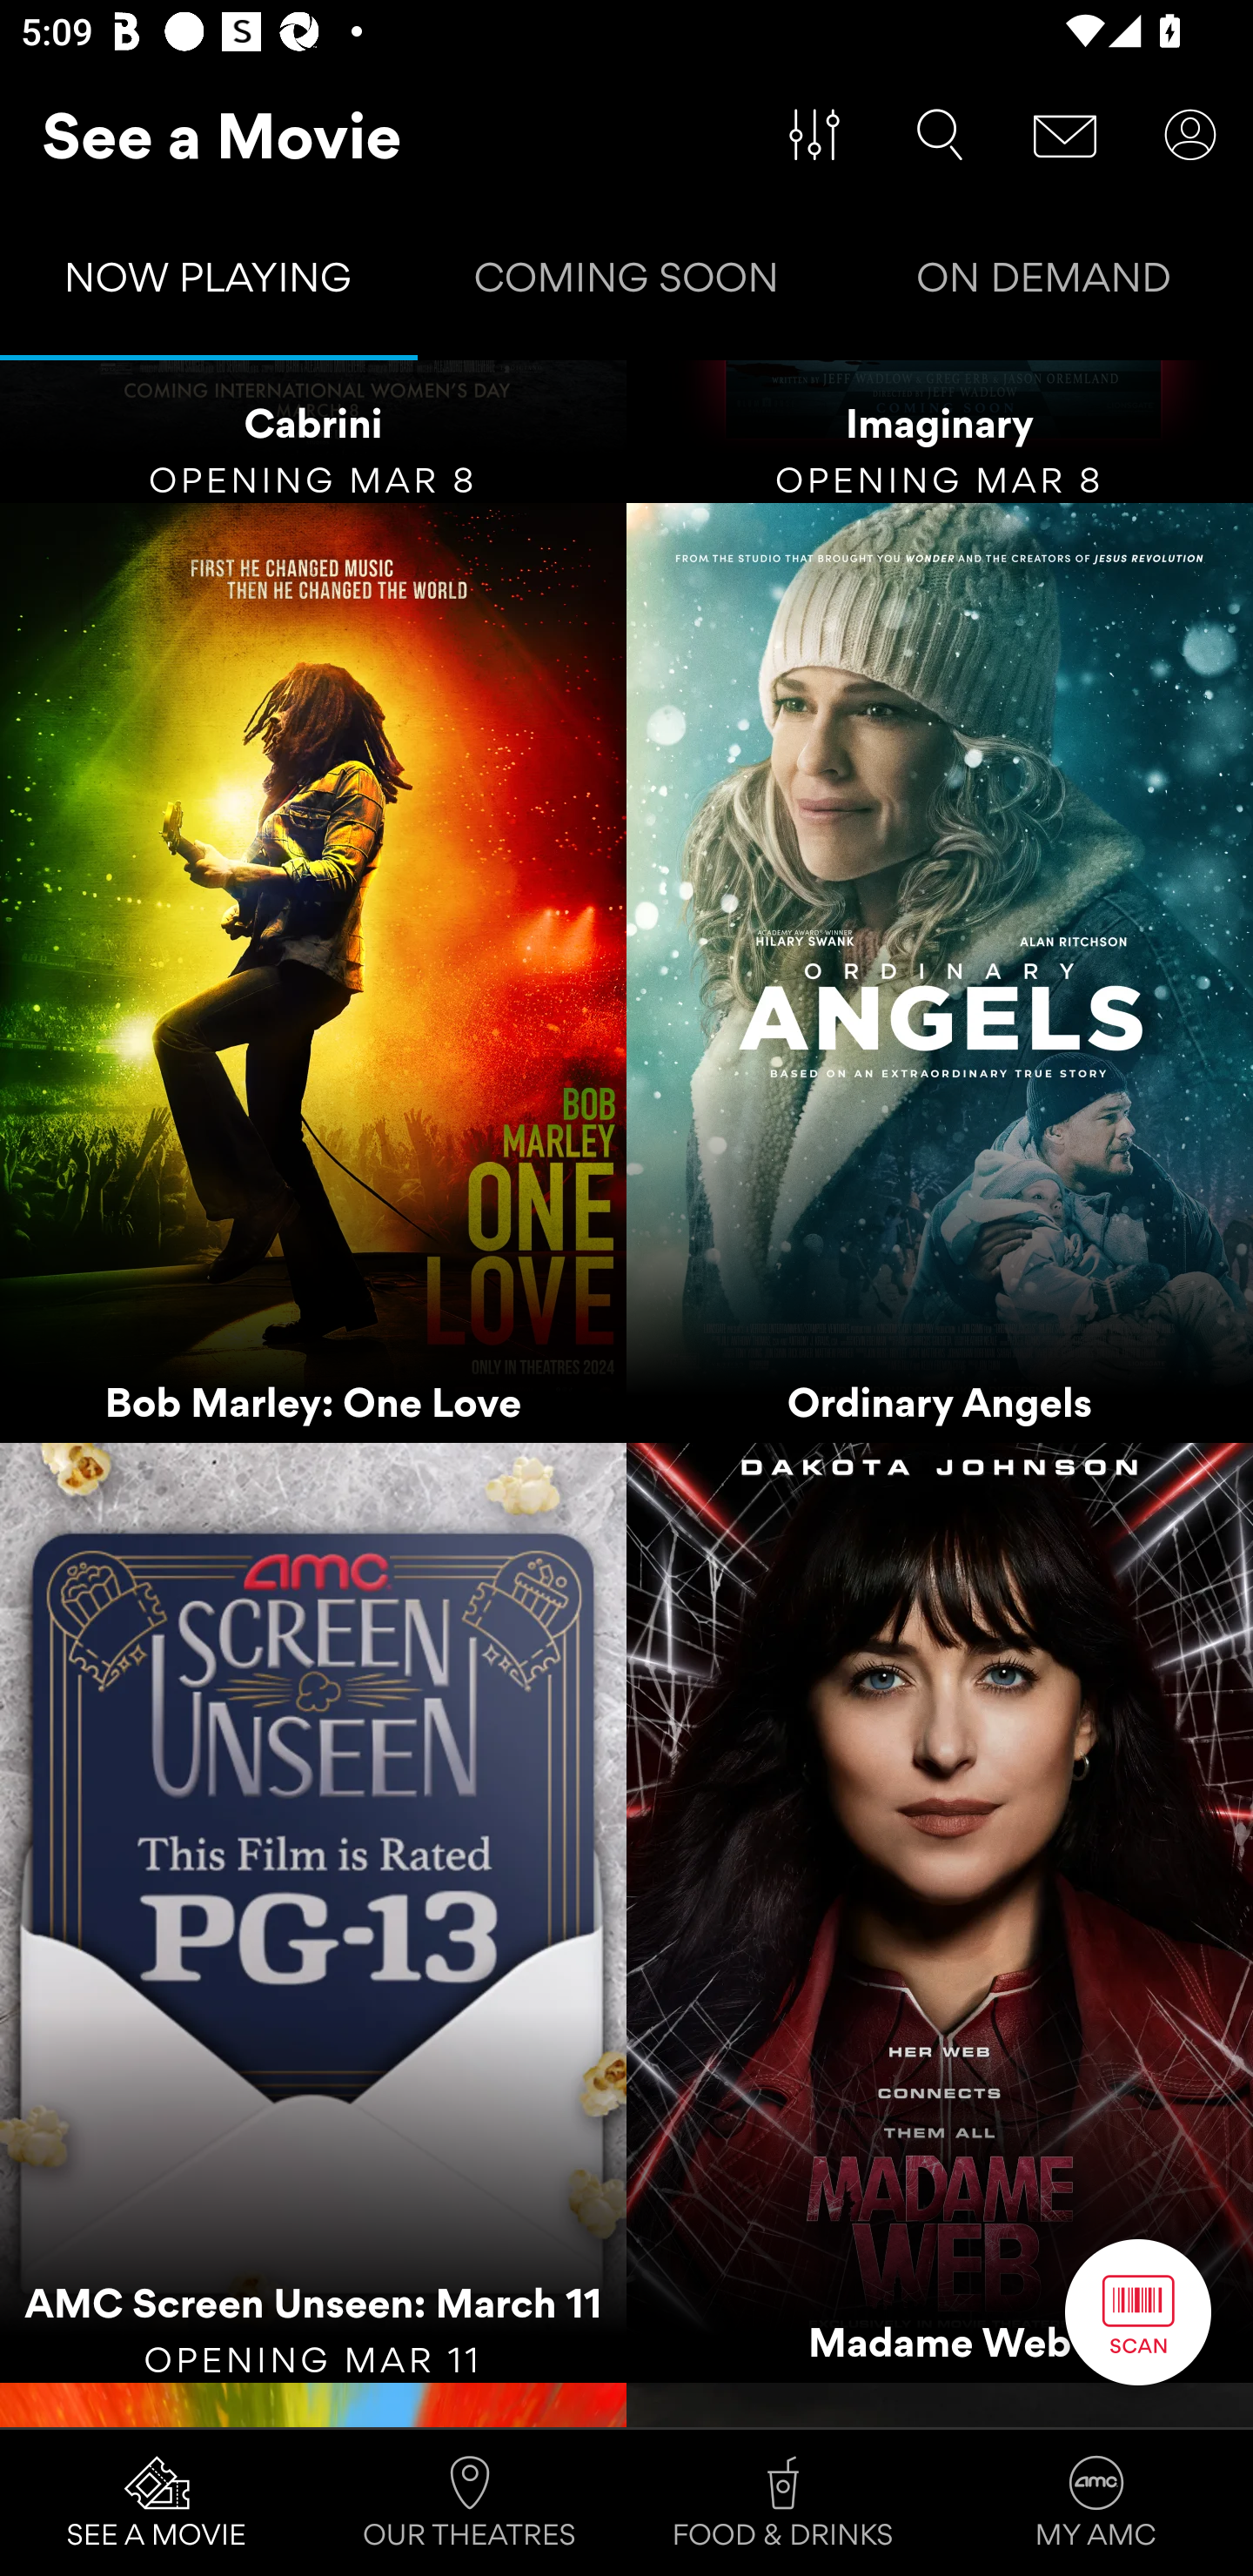 This screenshot has height=2576, width=1253. What do you see at coordinates (1065, 135) in the screenshot?
I see `Message Center` at bounding box center [1065, 135].